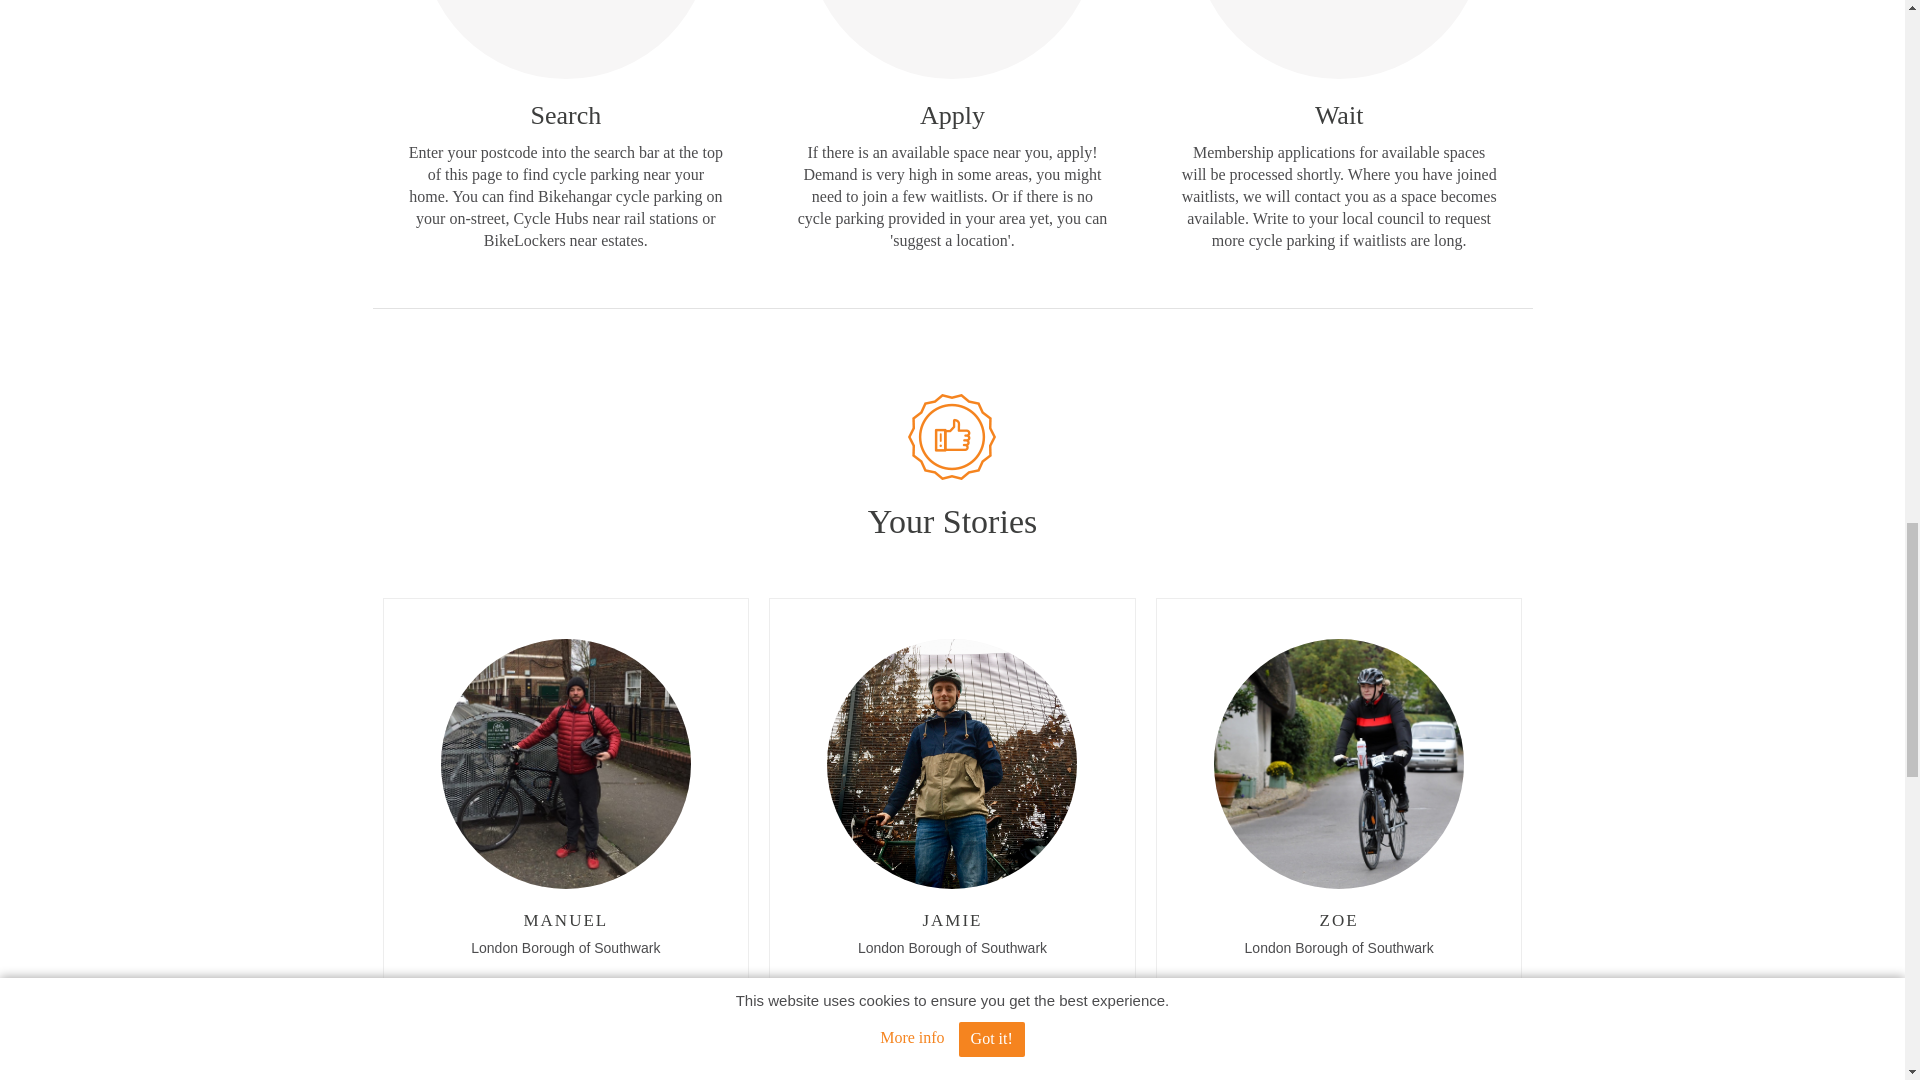 The image size is (1920, 1080). I want to click on View story, so click(952, 1064).